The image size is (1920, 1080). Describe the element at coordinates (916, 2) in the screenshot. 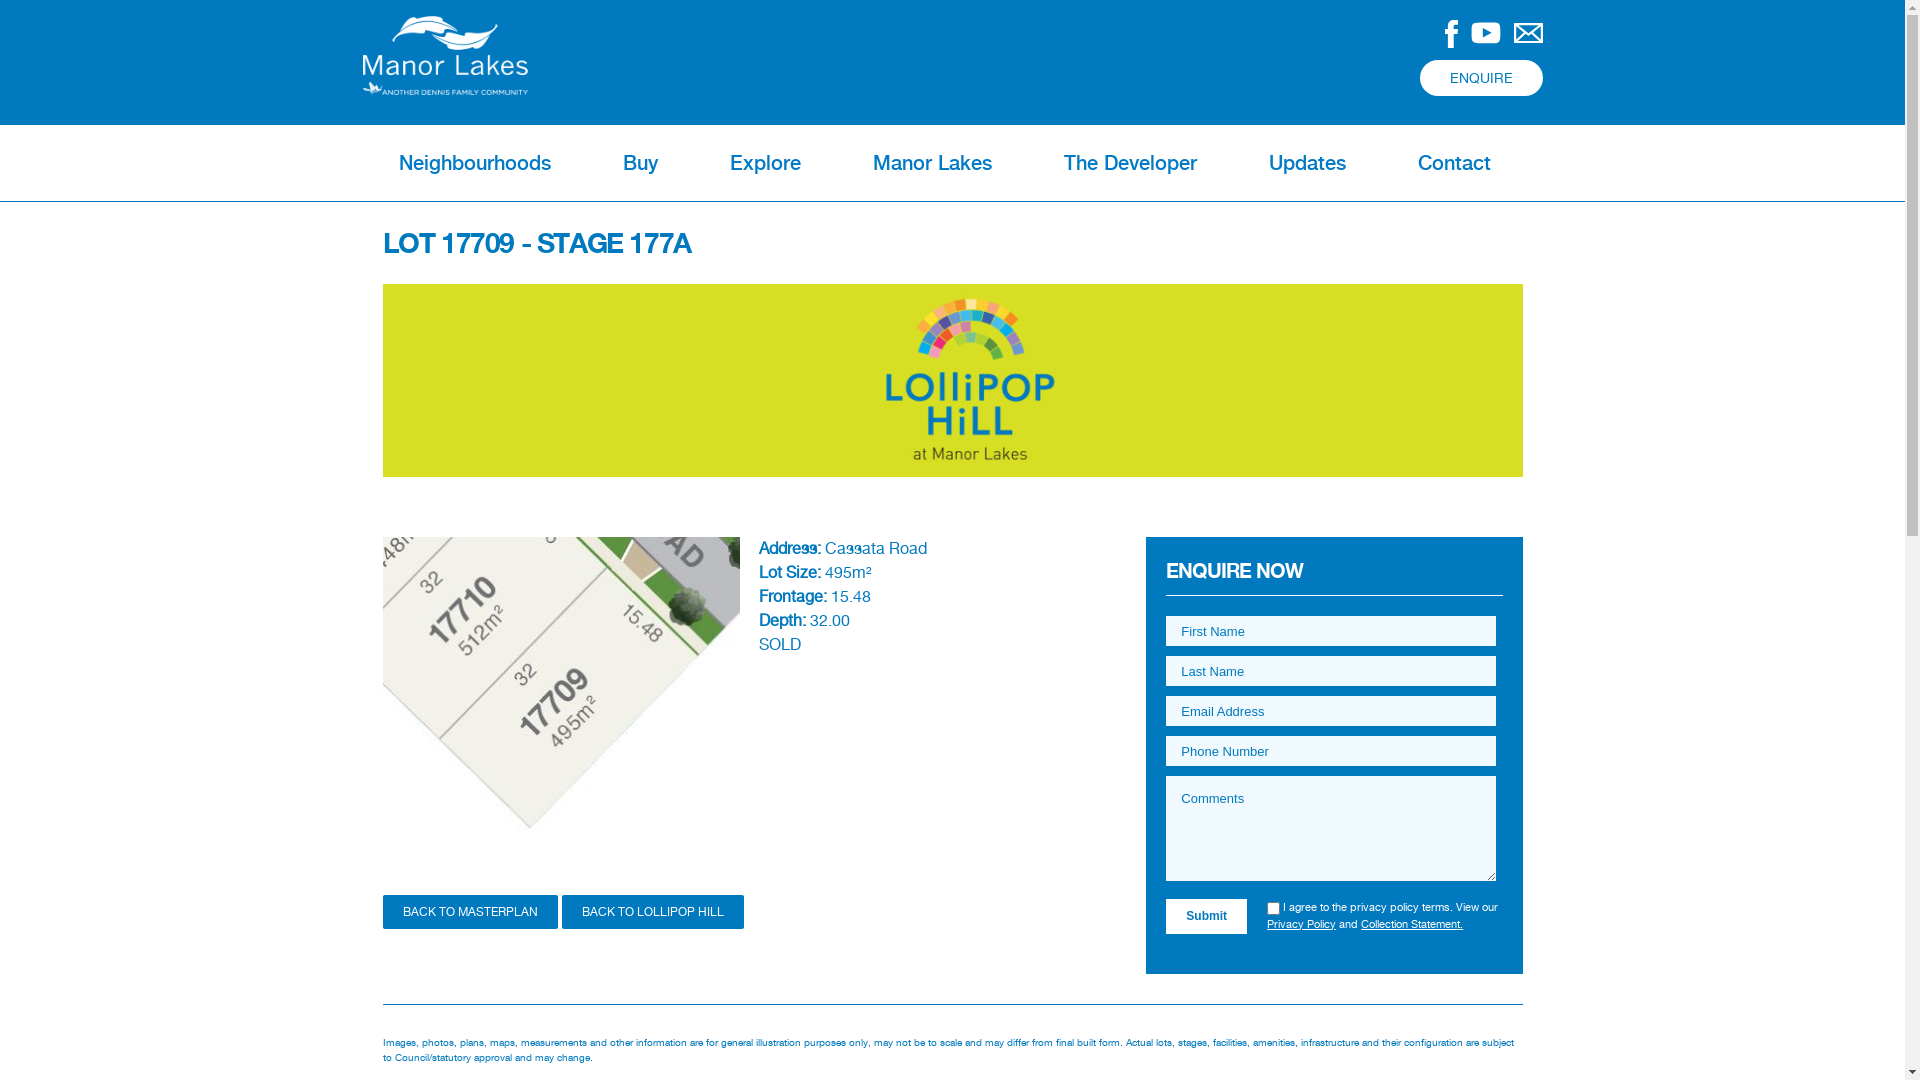

I see `Skip to main content` at that location.